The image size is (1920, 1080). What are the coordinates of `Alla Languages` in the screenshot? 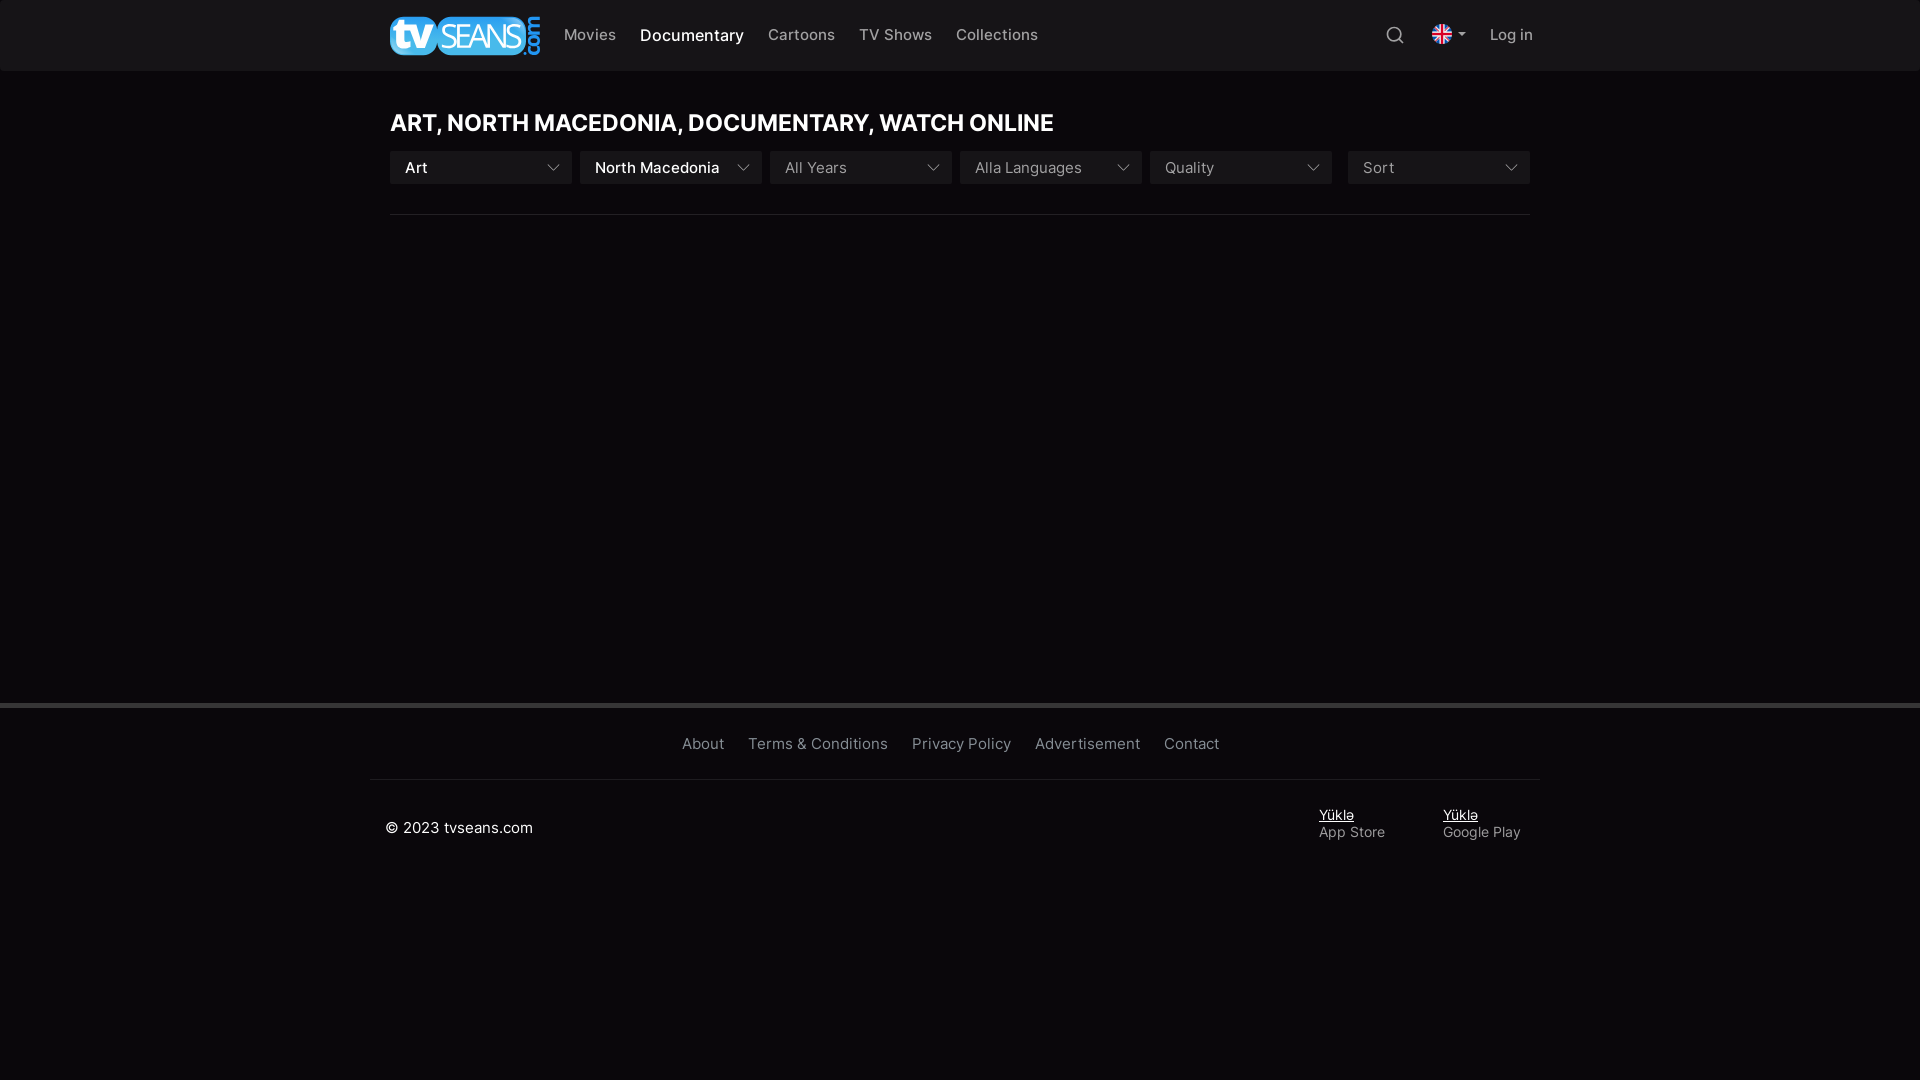 It's located at (1051, 168).